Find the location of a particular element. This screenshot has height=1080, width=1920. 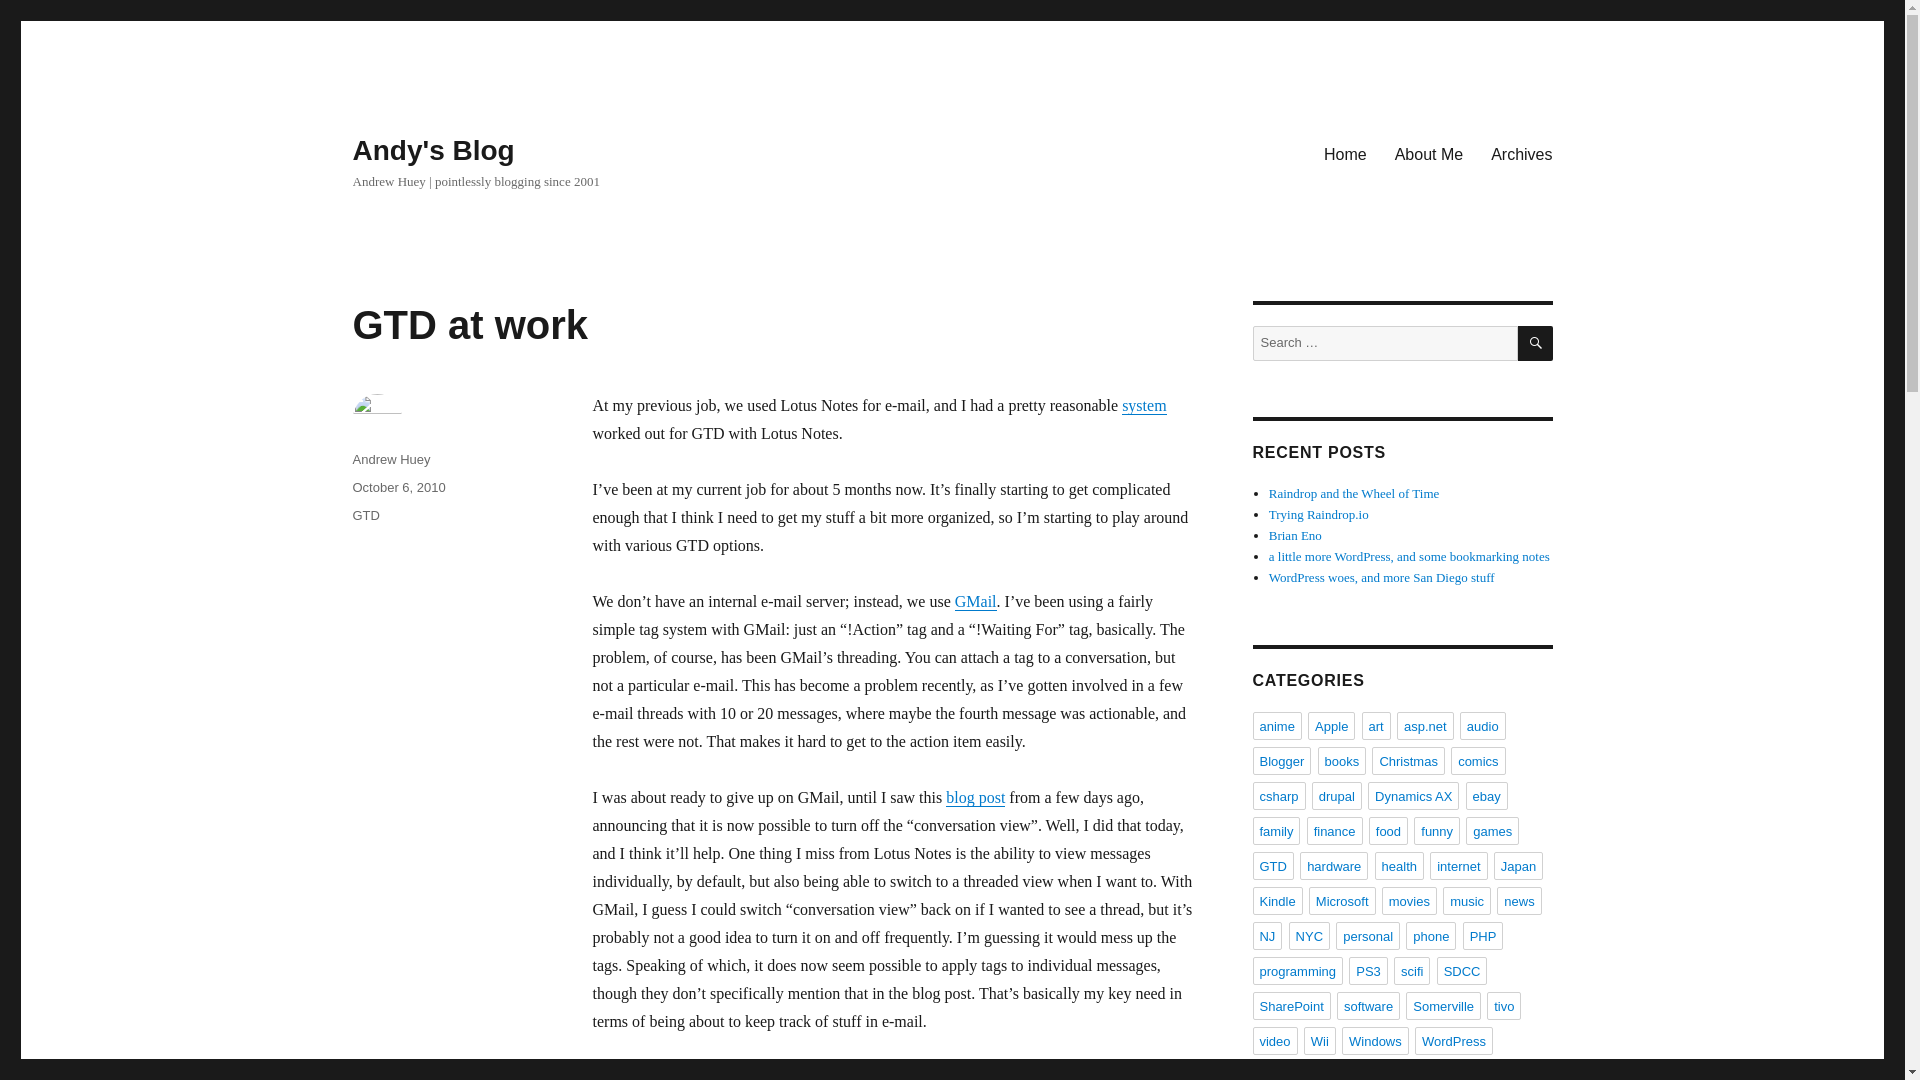

Brian Eno is located at coordinates (1296, 536).